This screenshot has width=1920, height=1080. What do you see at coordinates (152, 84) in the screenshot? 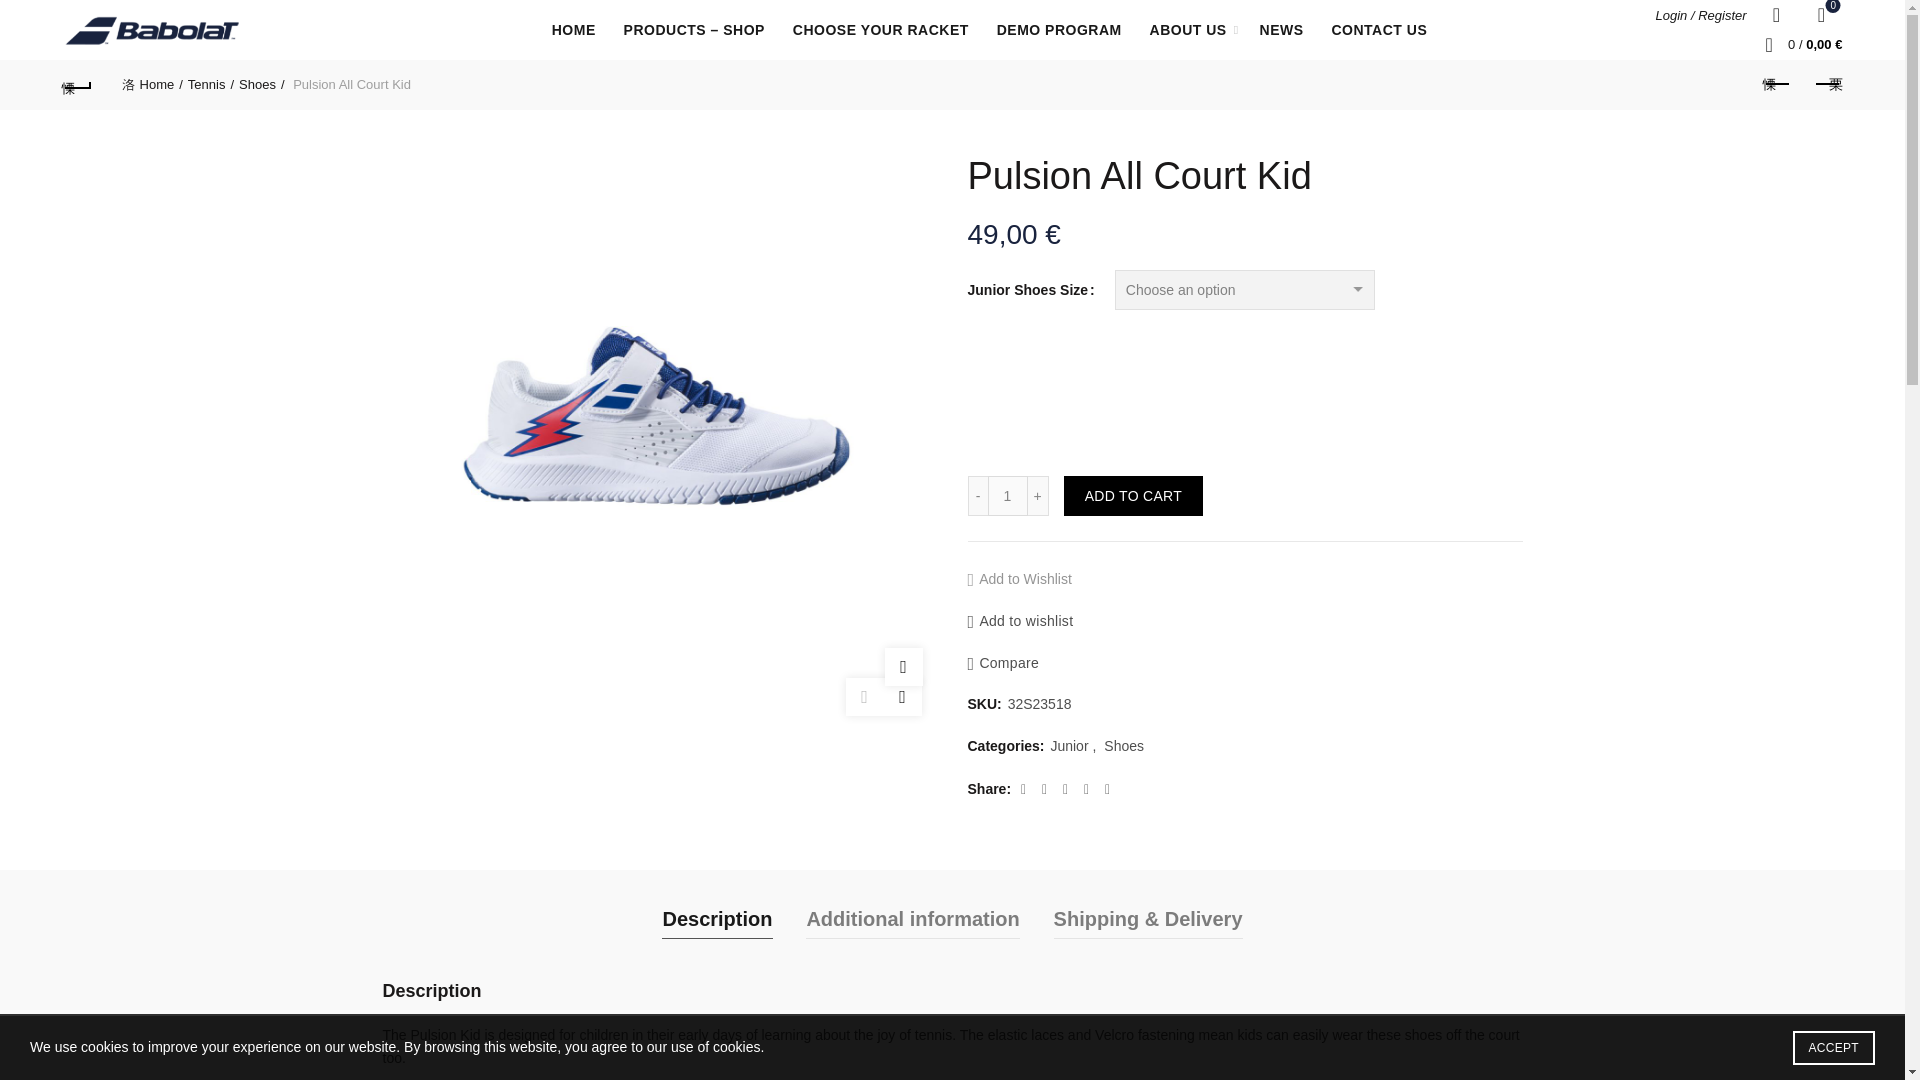
I see `Home` at bounding box center [152, 84].